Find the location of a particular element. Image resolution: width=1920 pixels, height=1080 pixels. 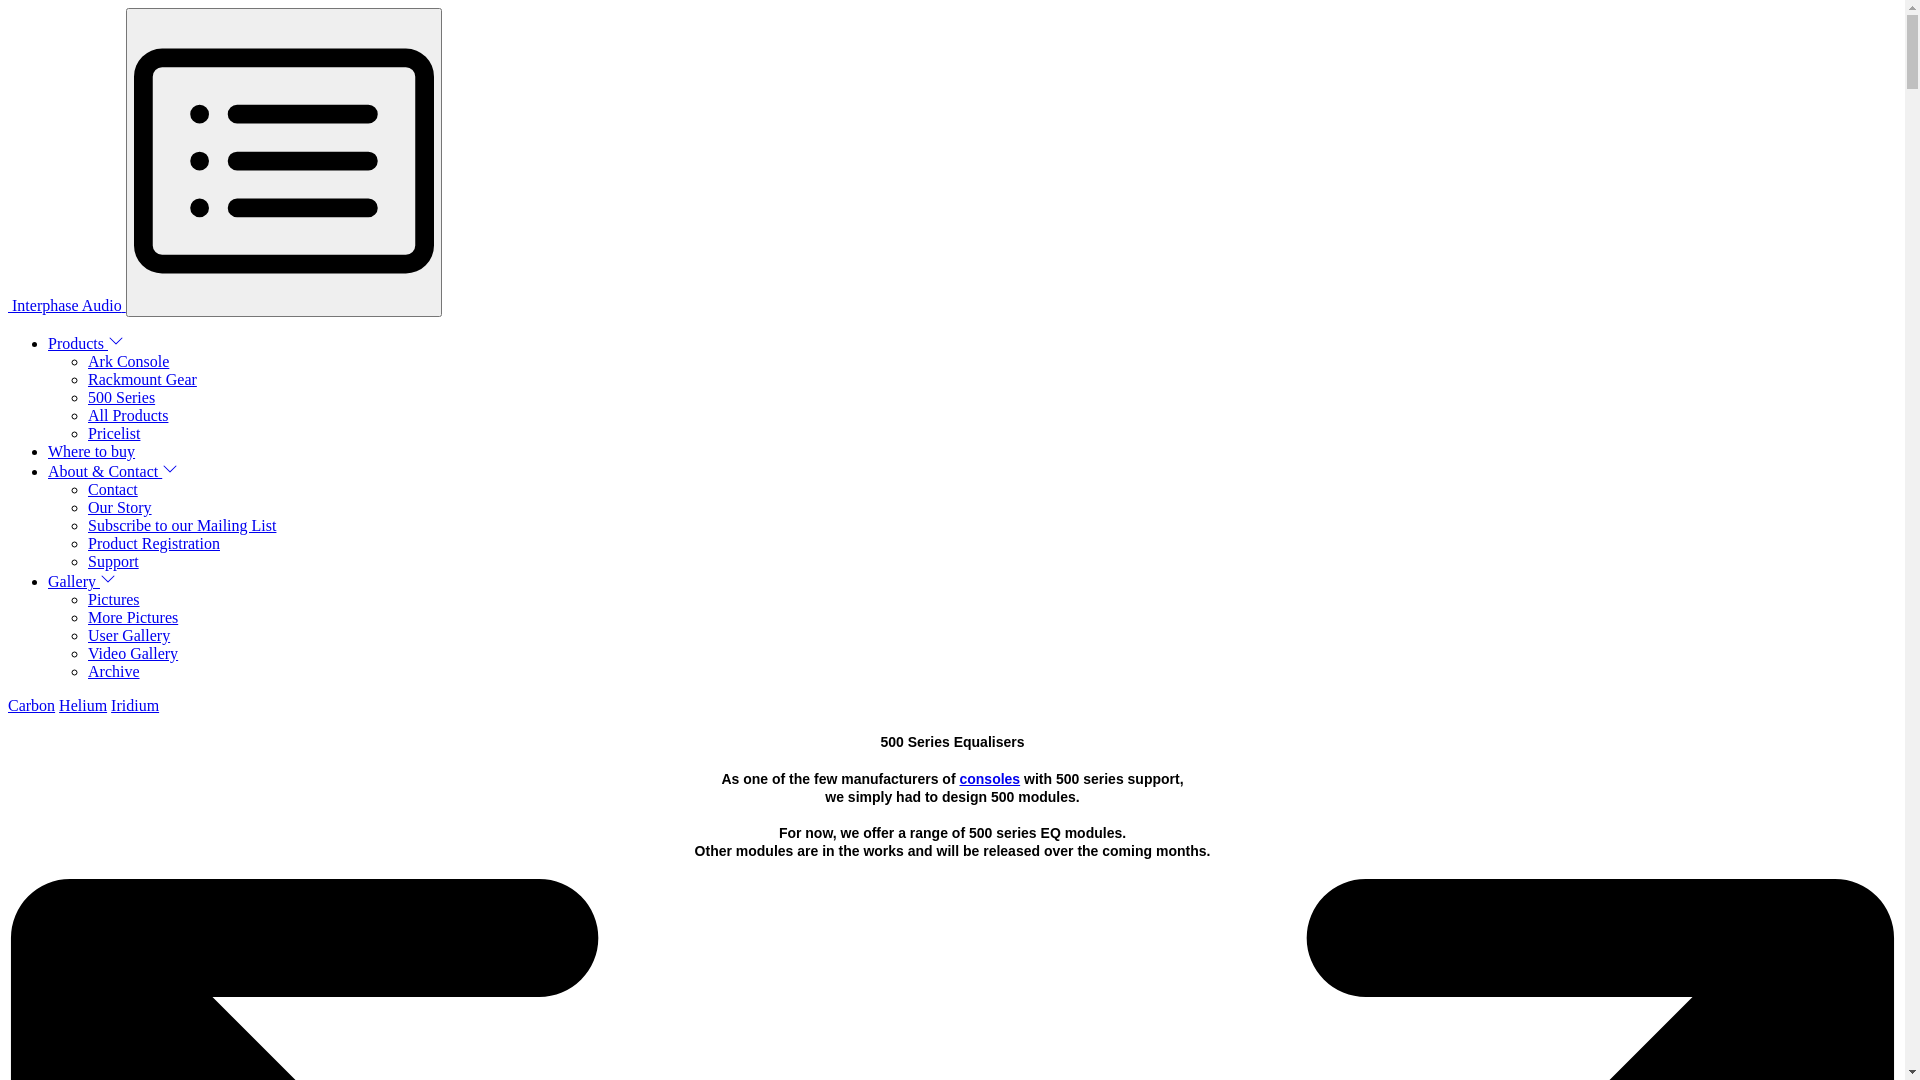

Iridium is located at coordinates (135, 706).